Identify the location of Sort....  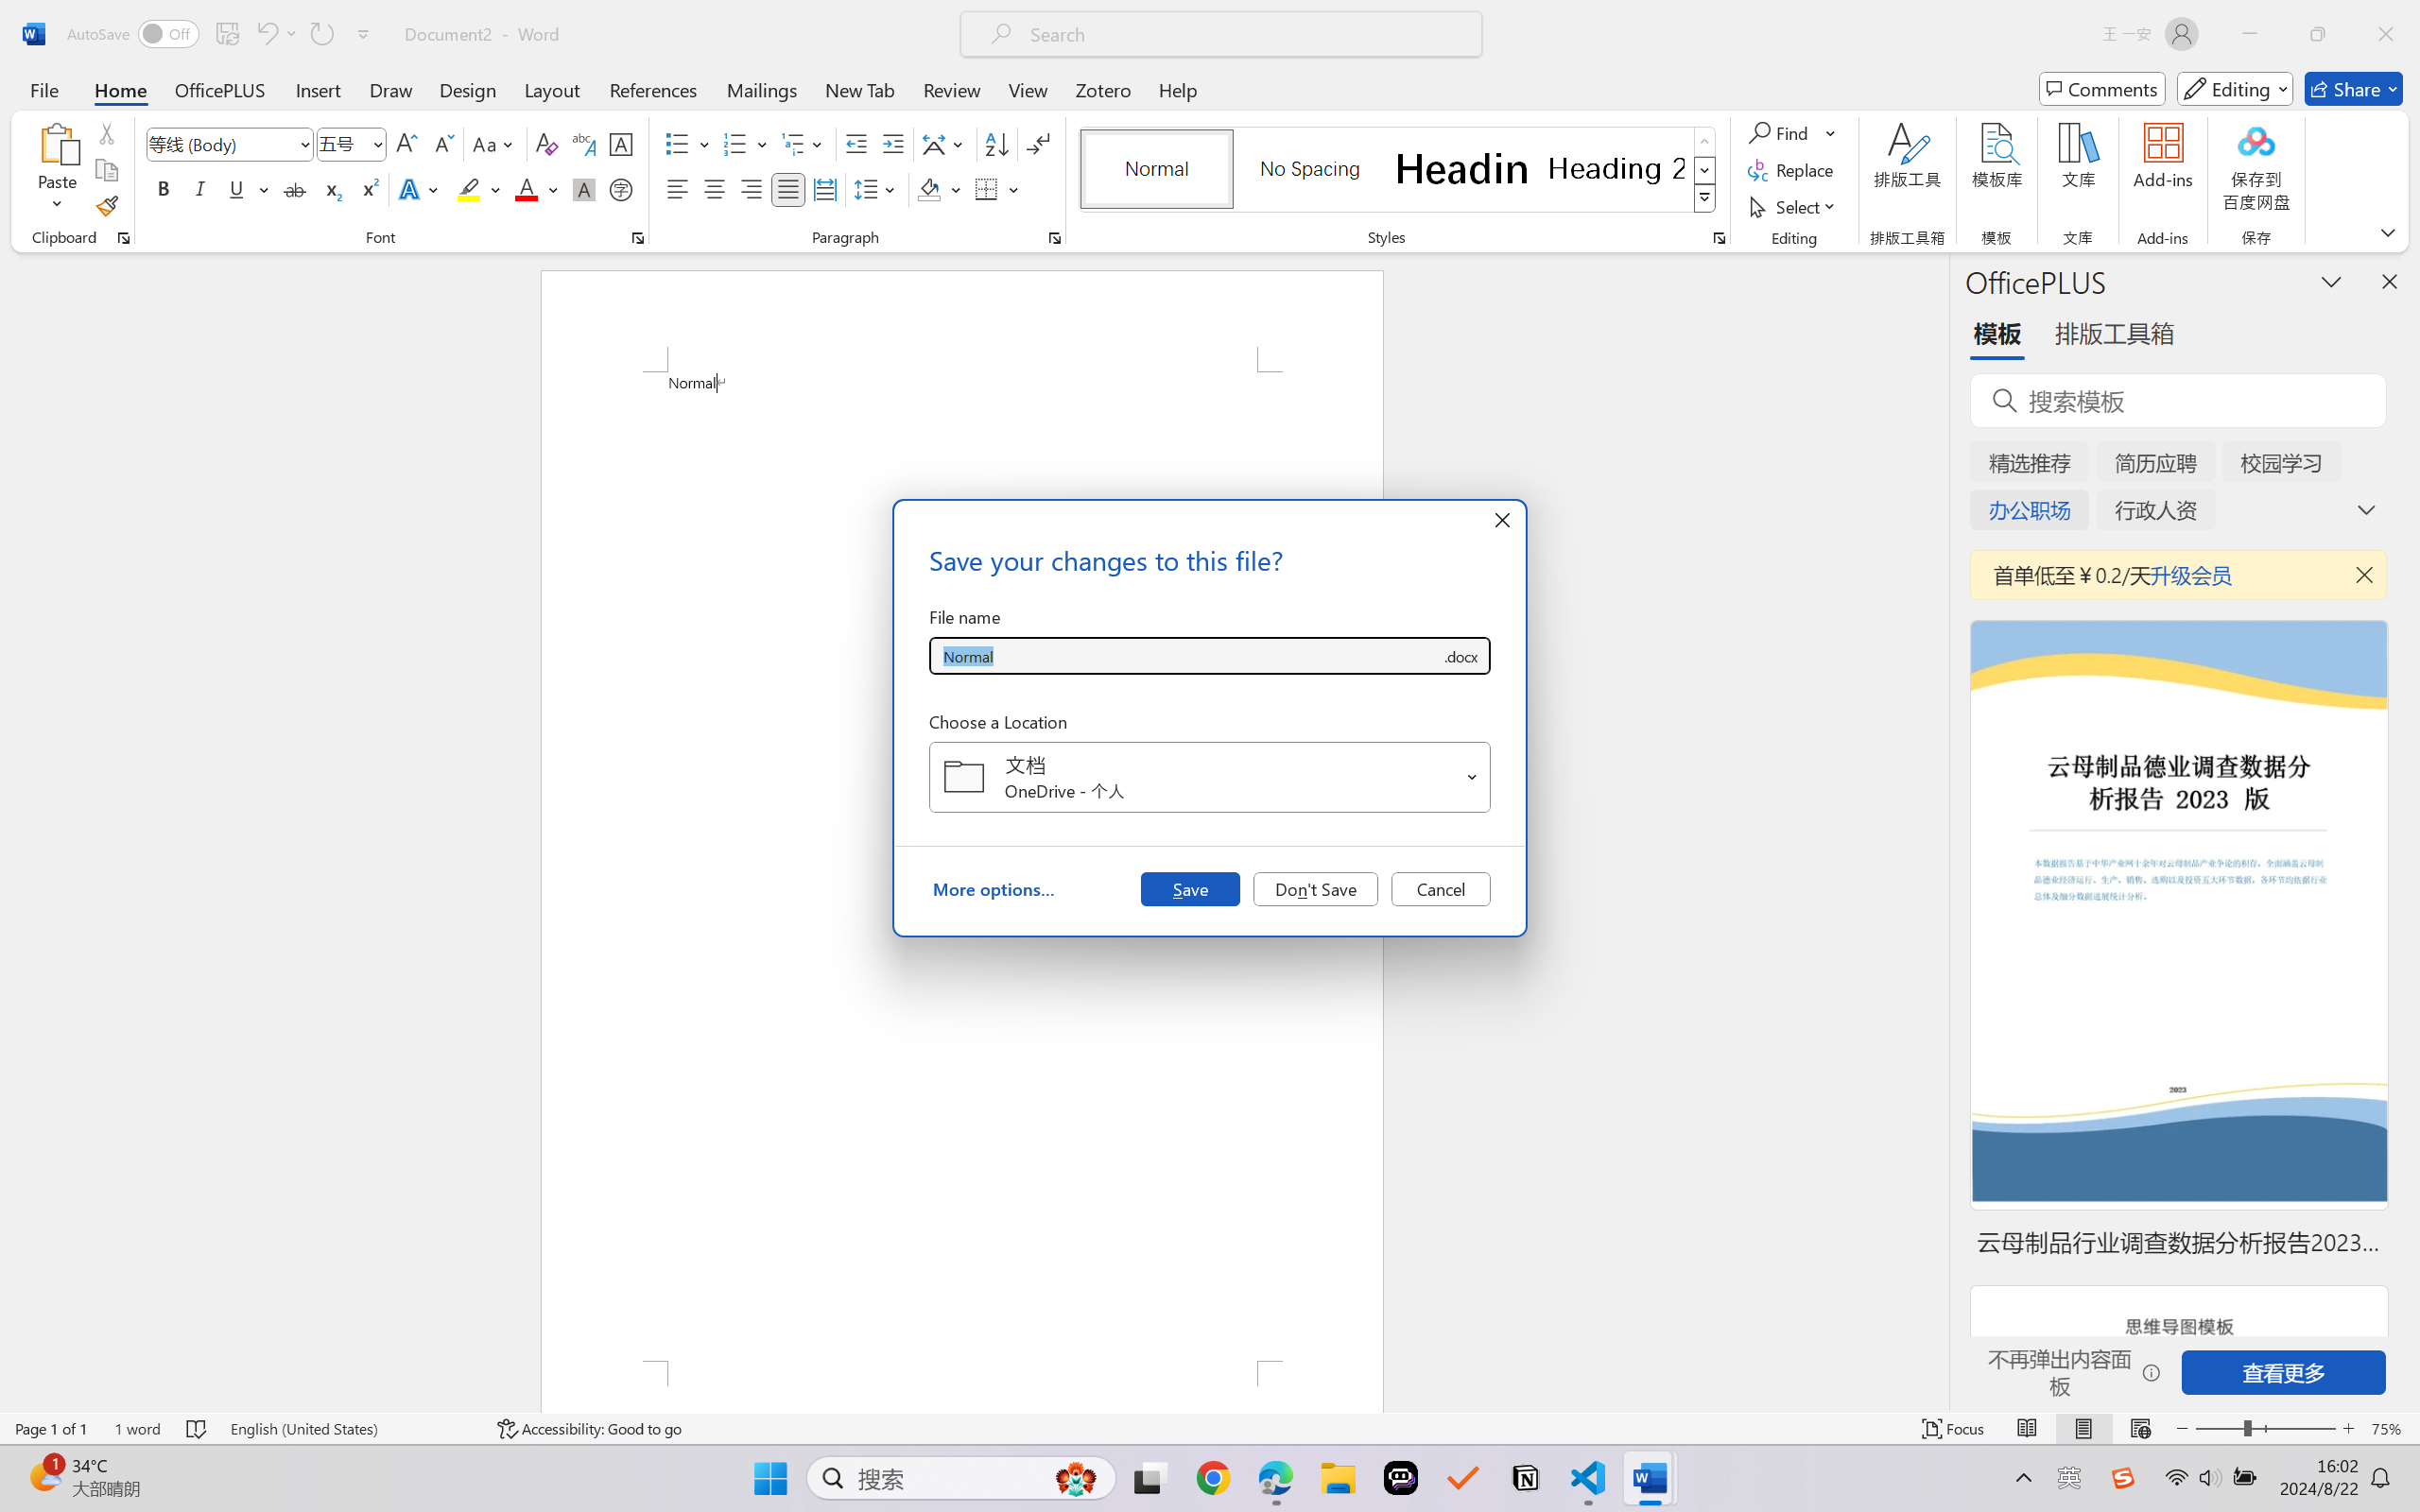
(996, 144).